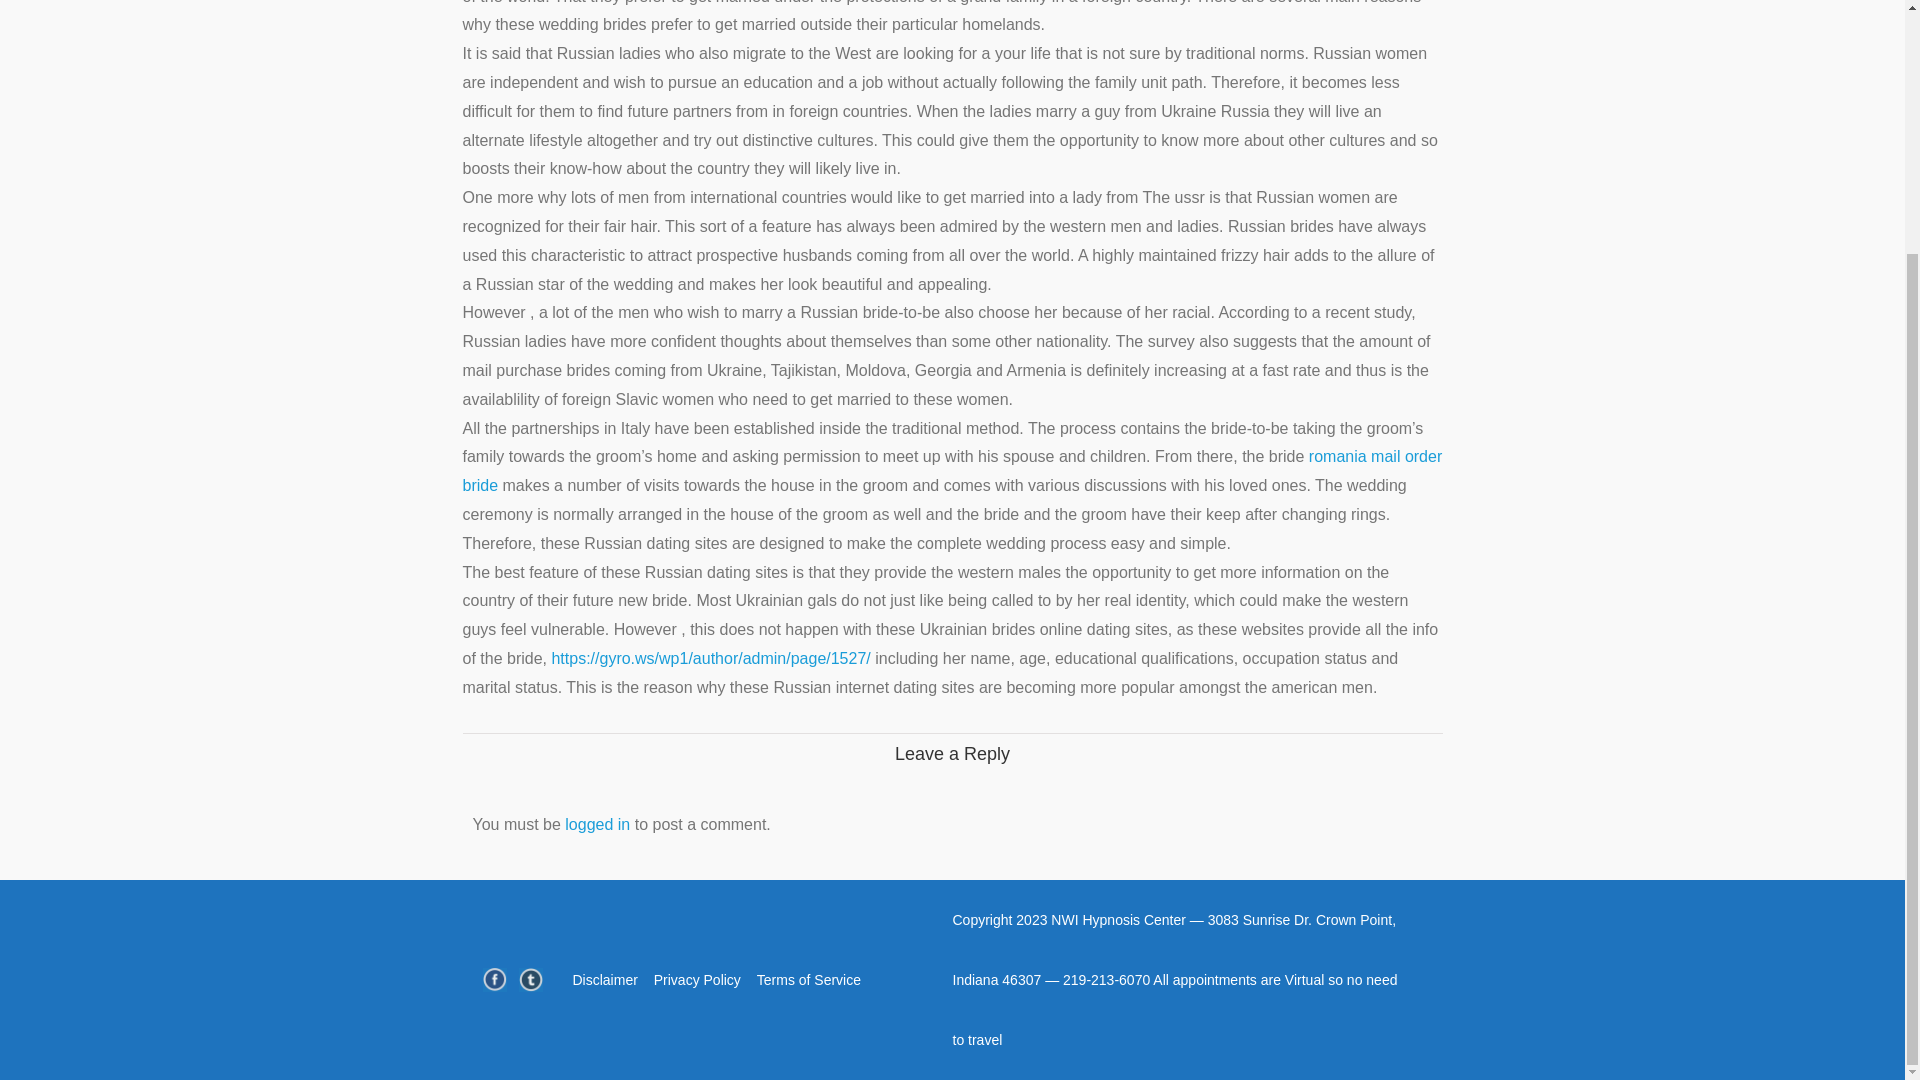  I want to click on Follow Us on Twitter, so click(530, 980).